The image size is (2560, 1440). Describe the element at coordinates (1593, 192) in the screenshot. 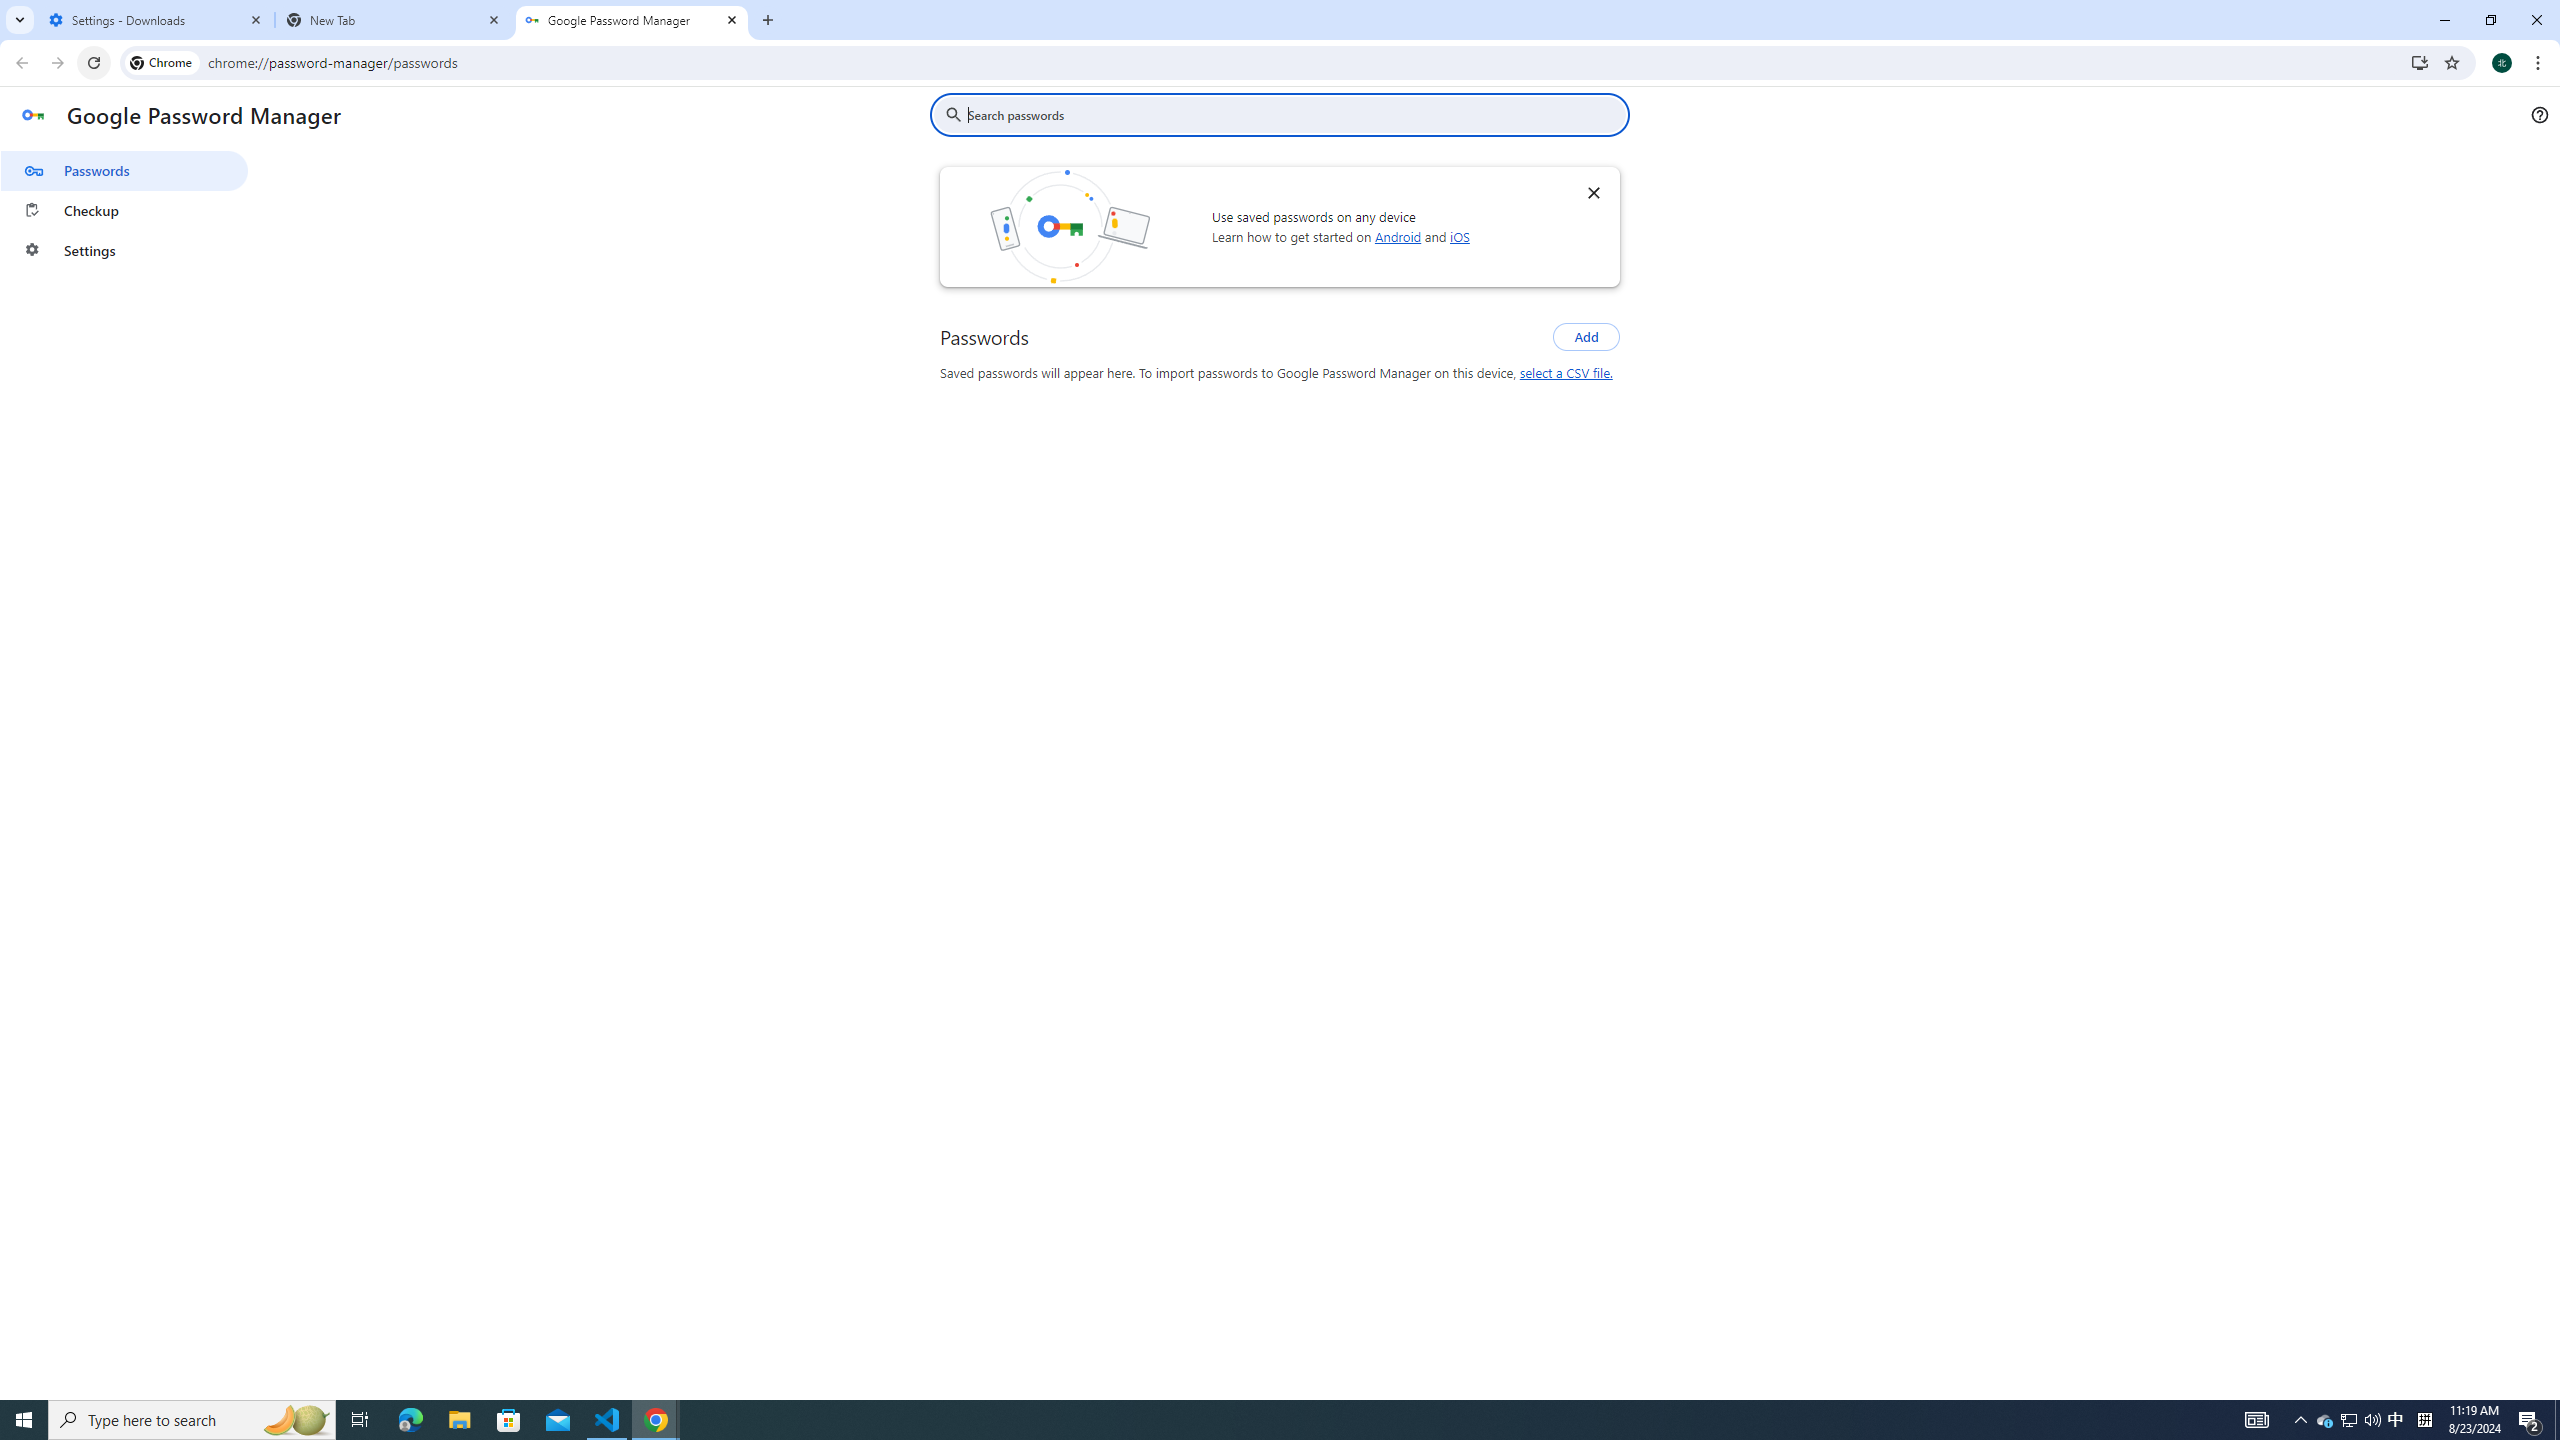

I see `Dismiss recommendation` at that location.